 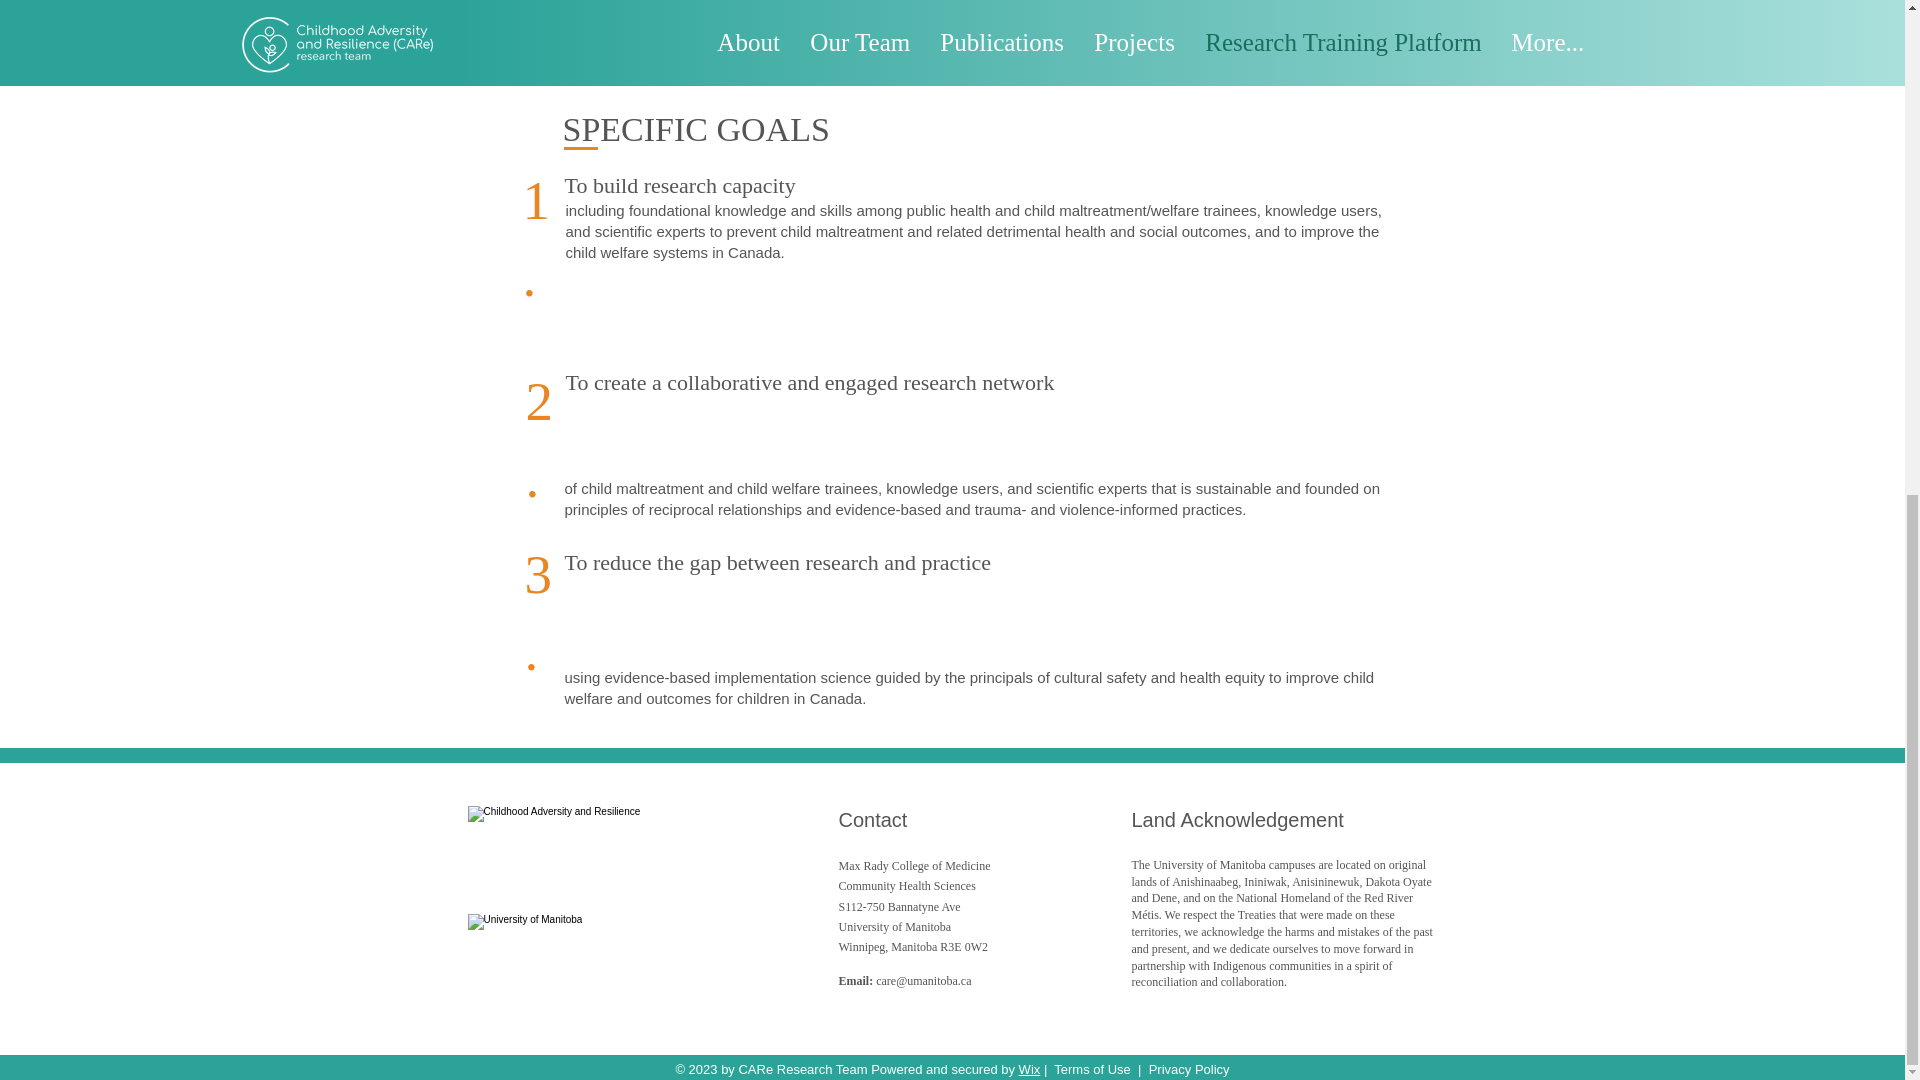 What do you see at coordinates (1092, 1068) in the screenshot?
I see `Terms of Use` at bounding box center [1092, 1068].